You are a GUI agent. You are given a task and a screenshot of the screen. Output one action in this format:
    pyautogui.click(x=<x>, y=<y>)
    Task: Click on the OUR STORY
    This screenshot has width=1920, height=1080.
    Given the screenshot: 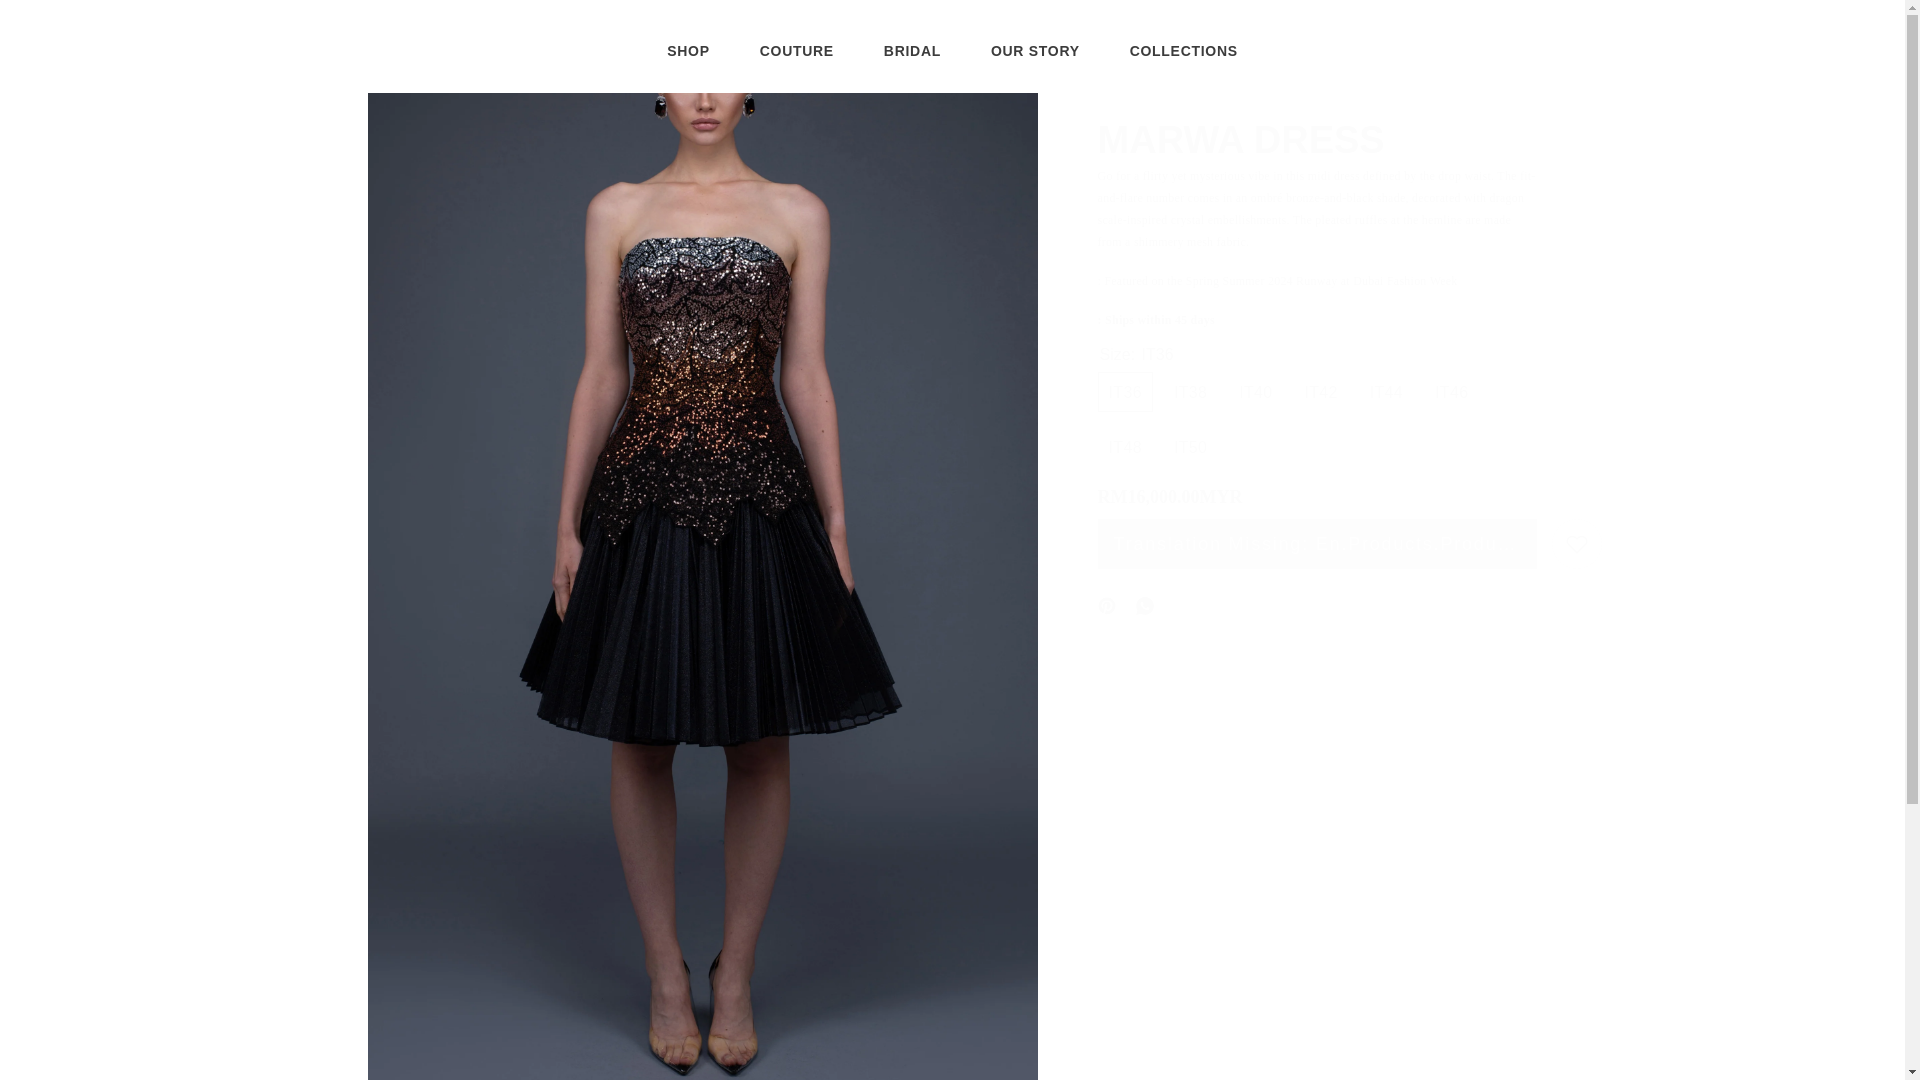 What is the action you would take?
    pyautogui.click(x=1318, y=145)
    